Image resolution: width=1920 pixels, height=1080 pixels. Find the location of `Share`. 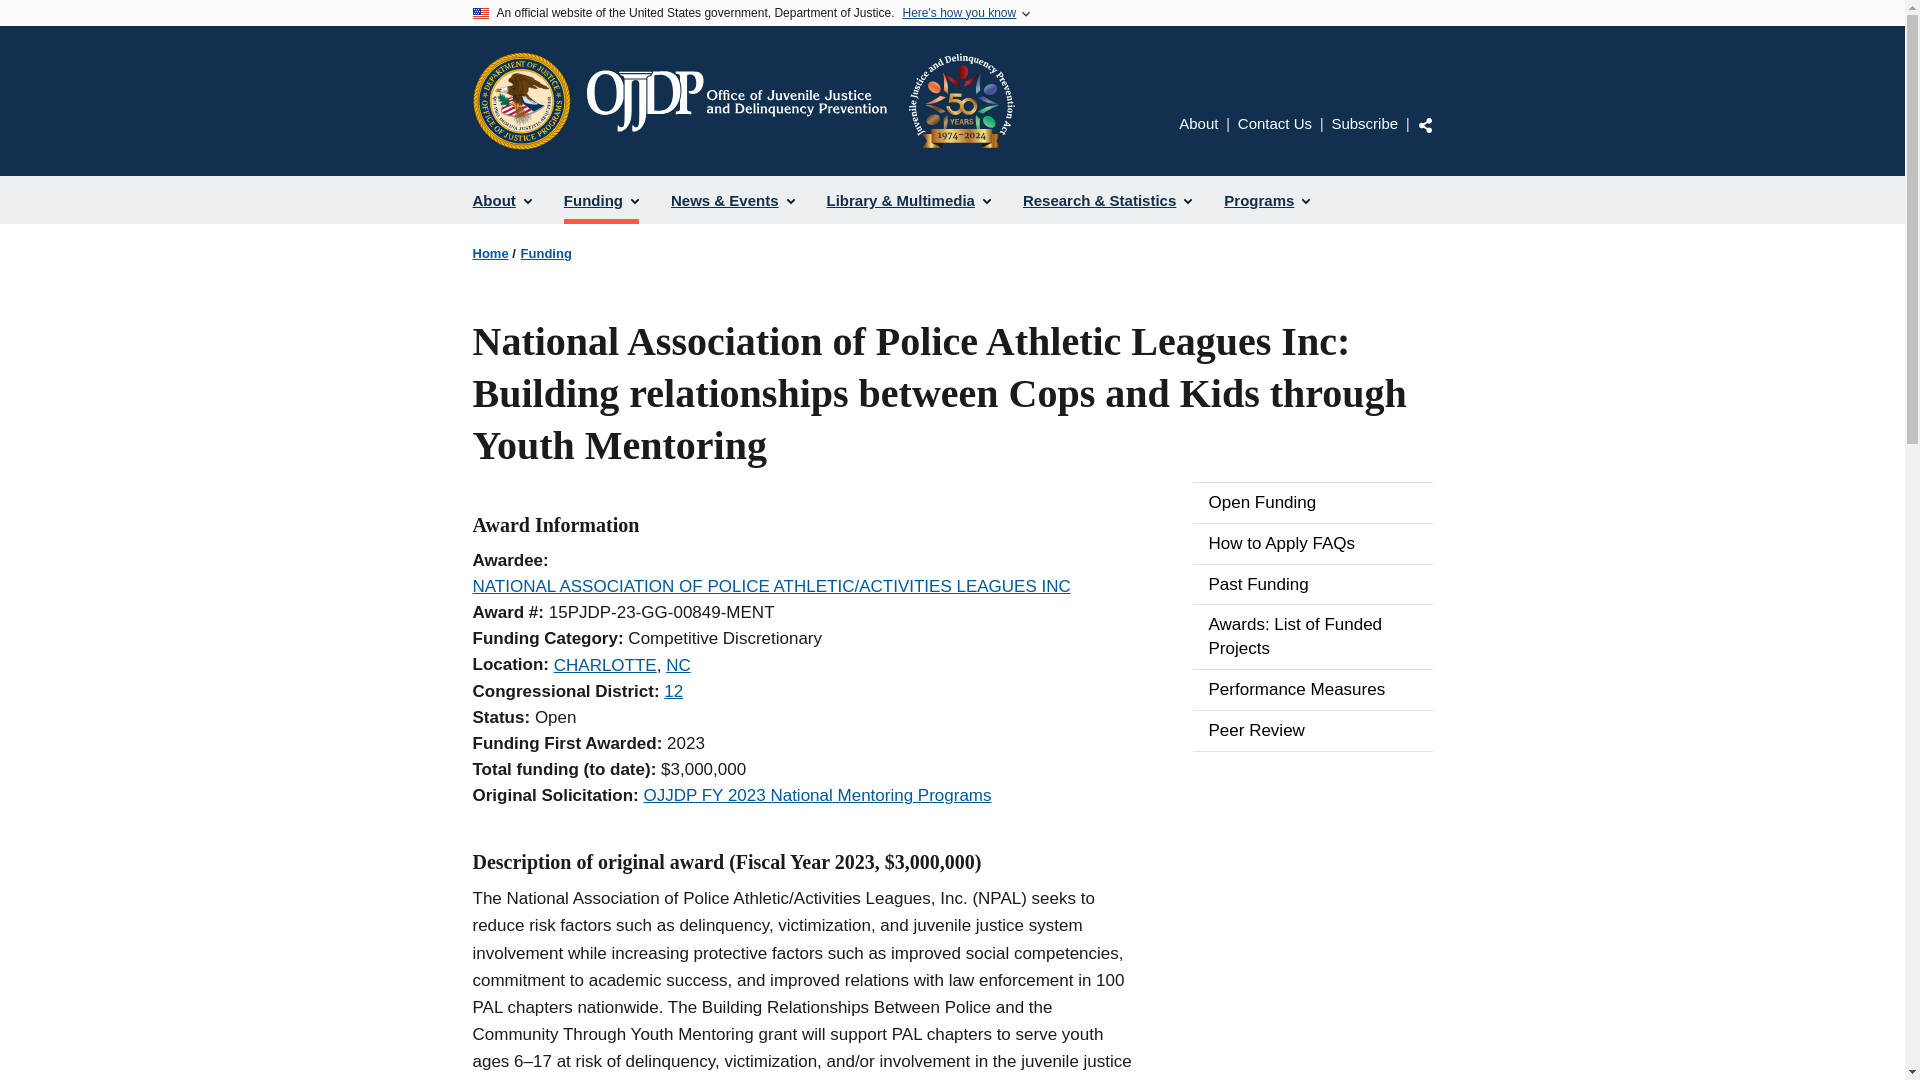

Share is located at coordinates (1425, 124).